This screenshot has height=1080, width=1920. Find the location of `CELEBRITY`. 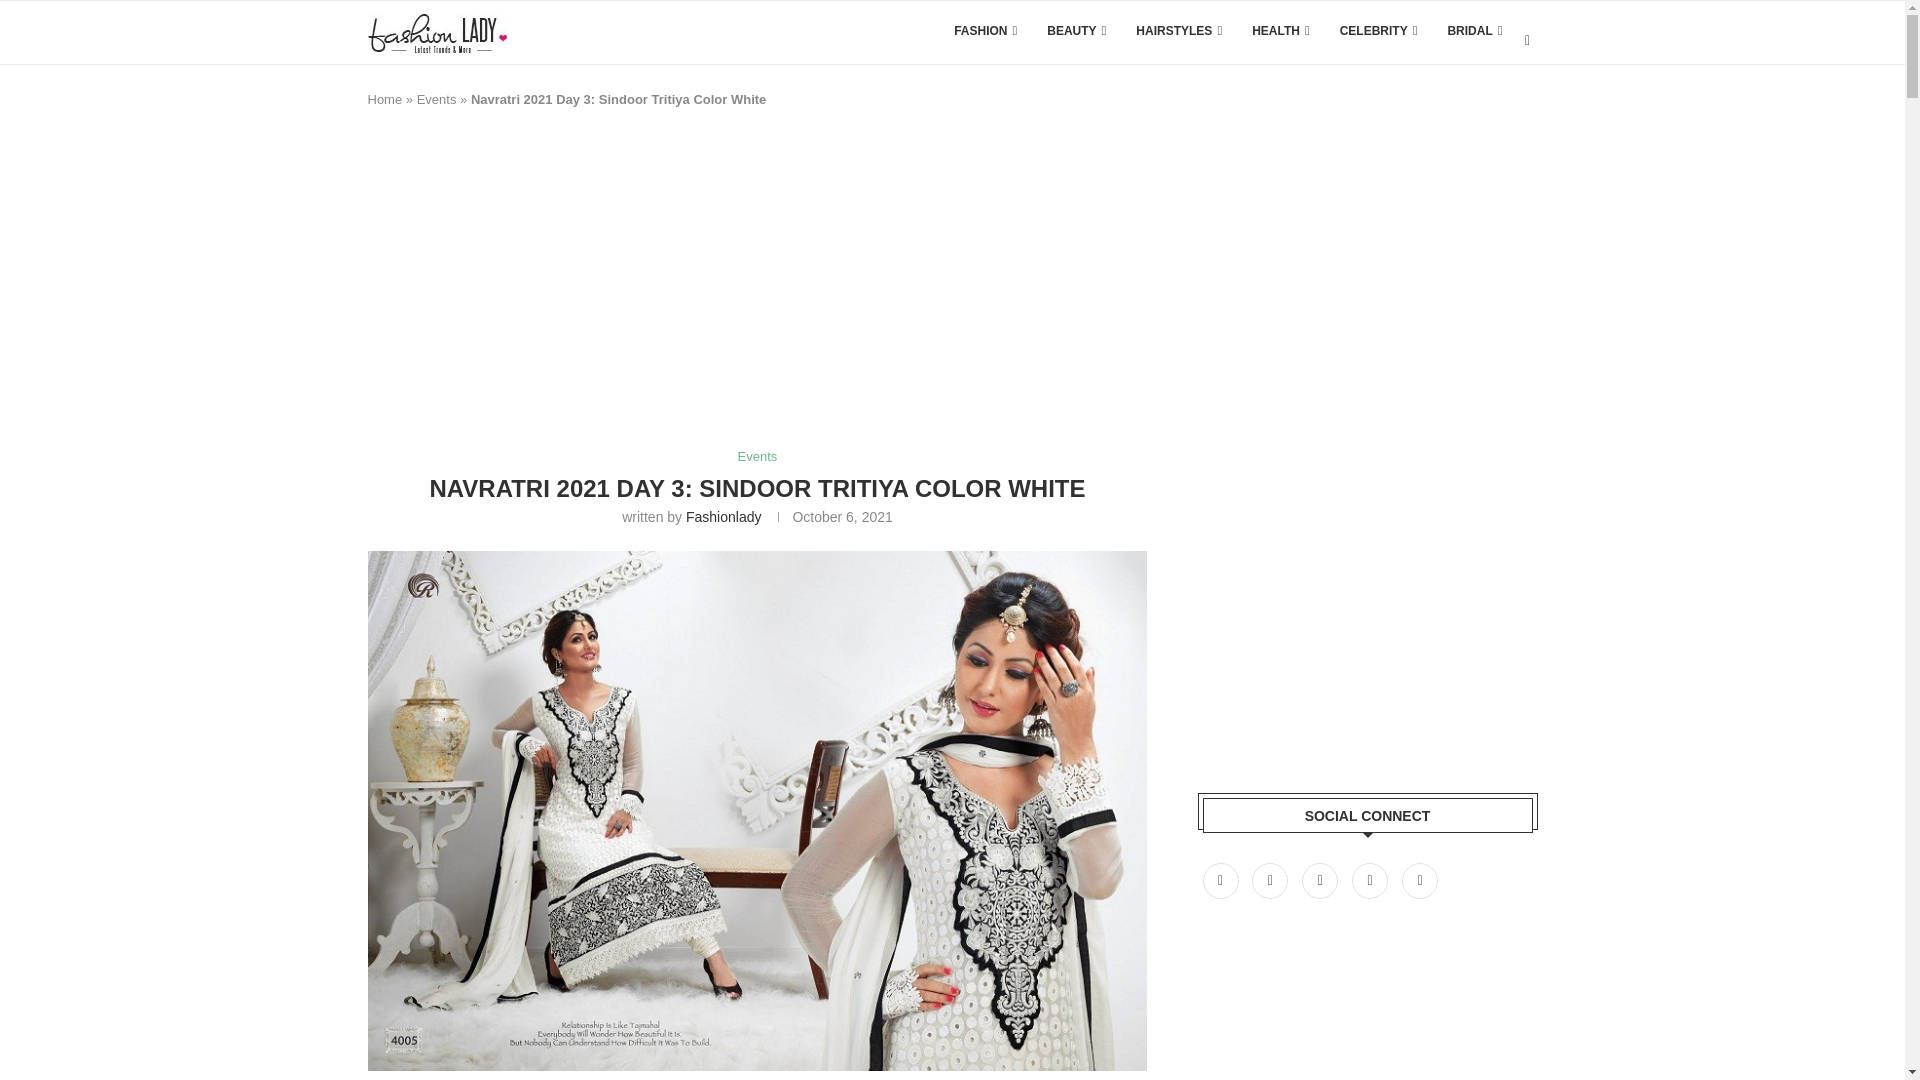

CELEBRITY is located at coordinates (1379, 30).